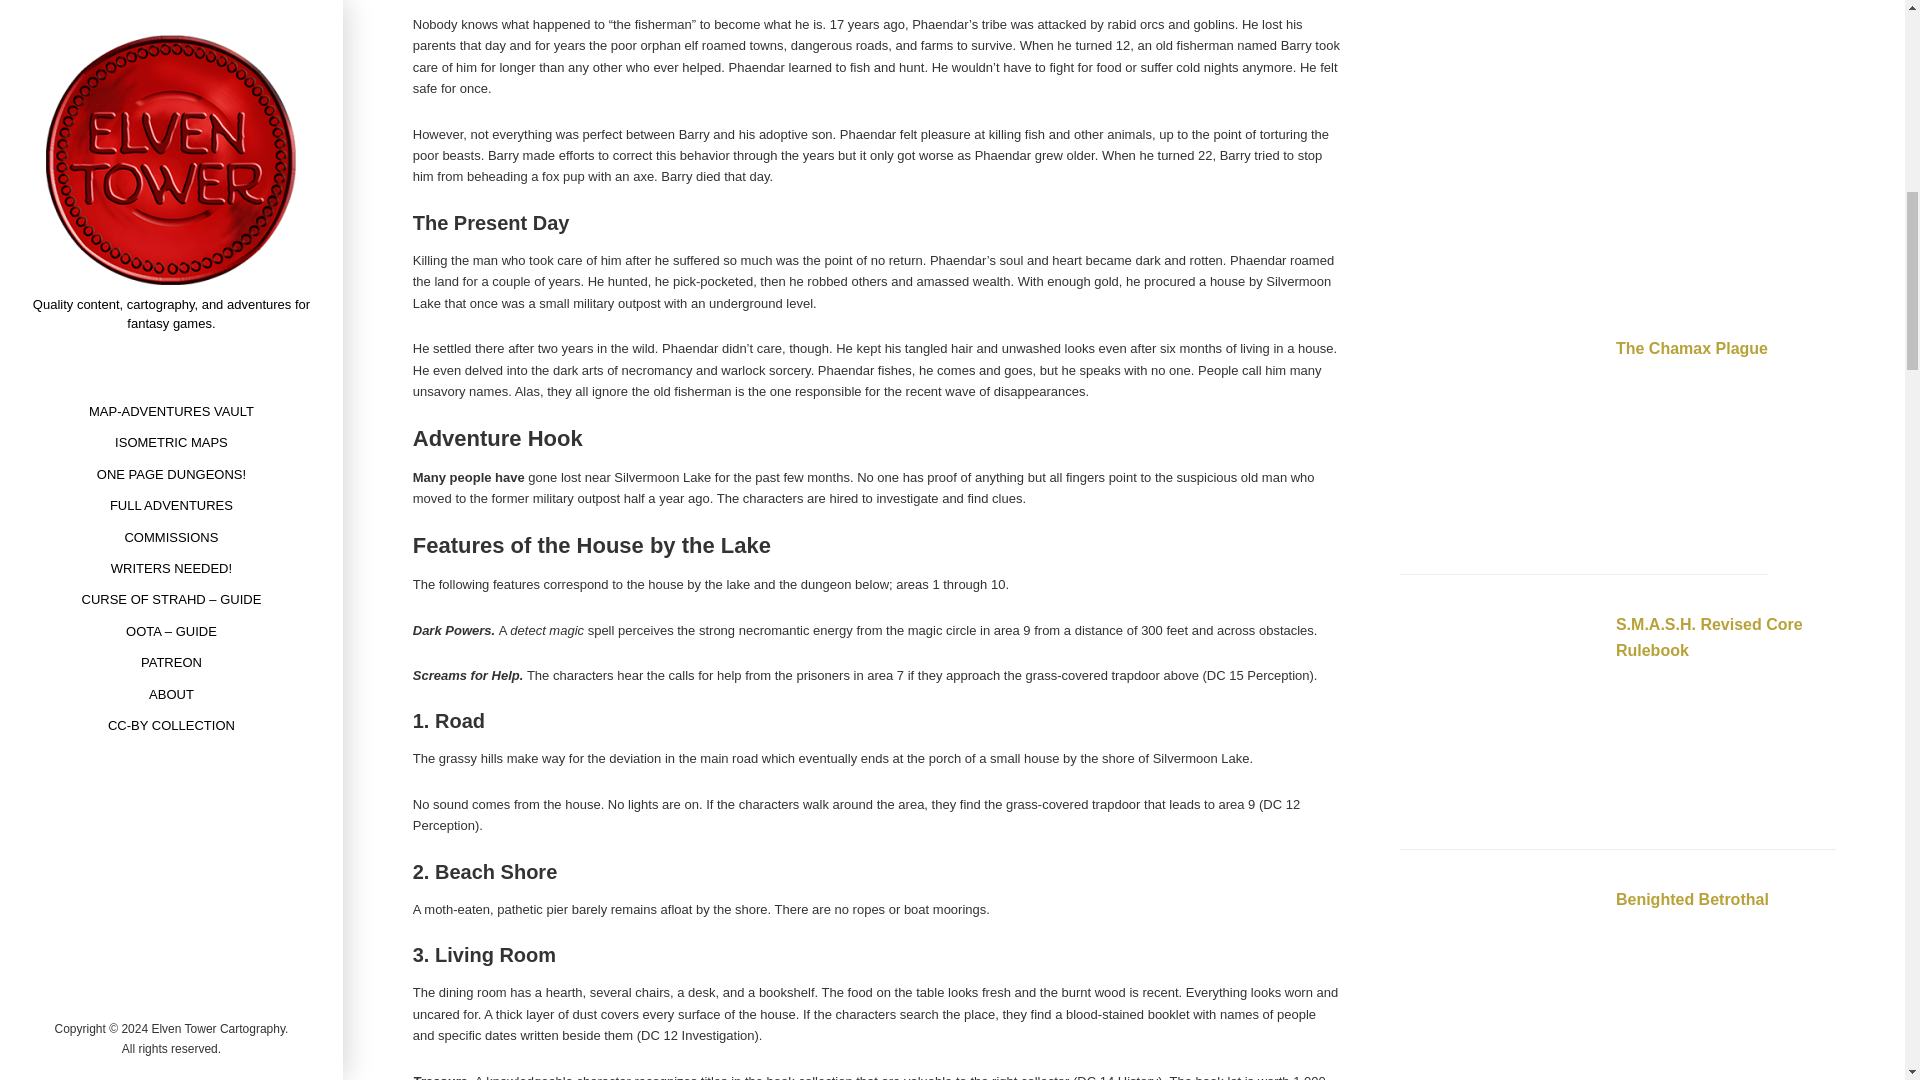 This screenshot has width=1920, height=1080. Describe the element at coordinates (1709, 636) in the screenshot. I see `S.M.A.S.H. Revised Core Rulebook` at that location.